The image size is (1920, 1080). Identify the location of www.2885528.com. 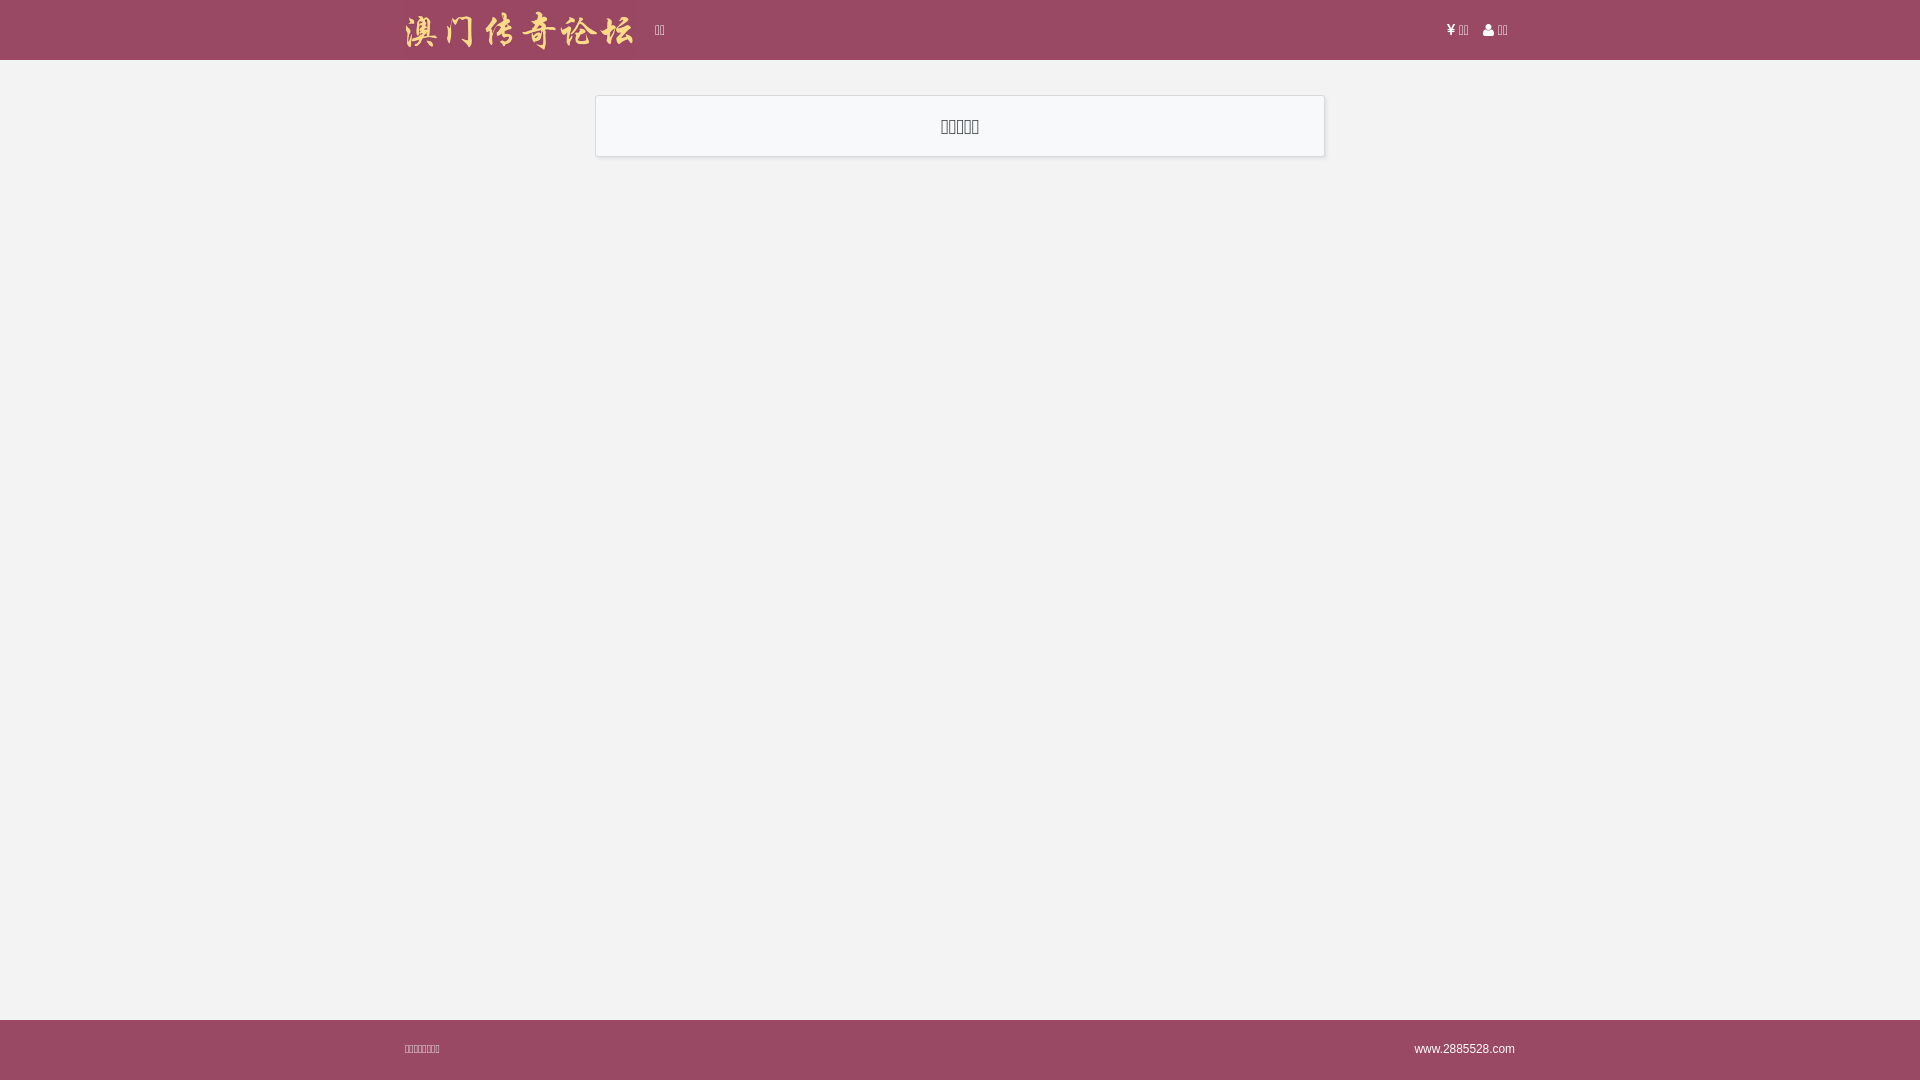
(1465, 1049).